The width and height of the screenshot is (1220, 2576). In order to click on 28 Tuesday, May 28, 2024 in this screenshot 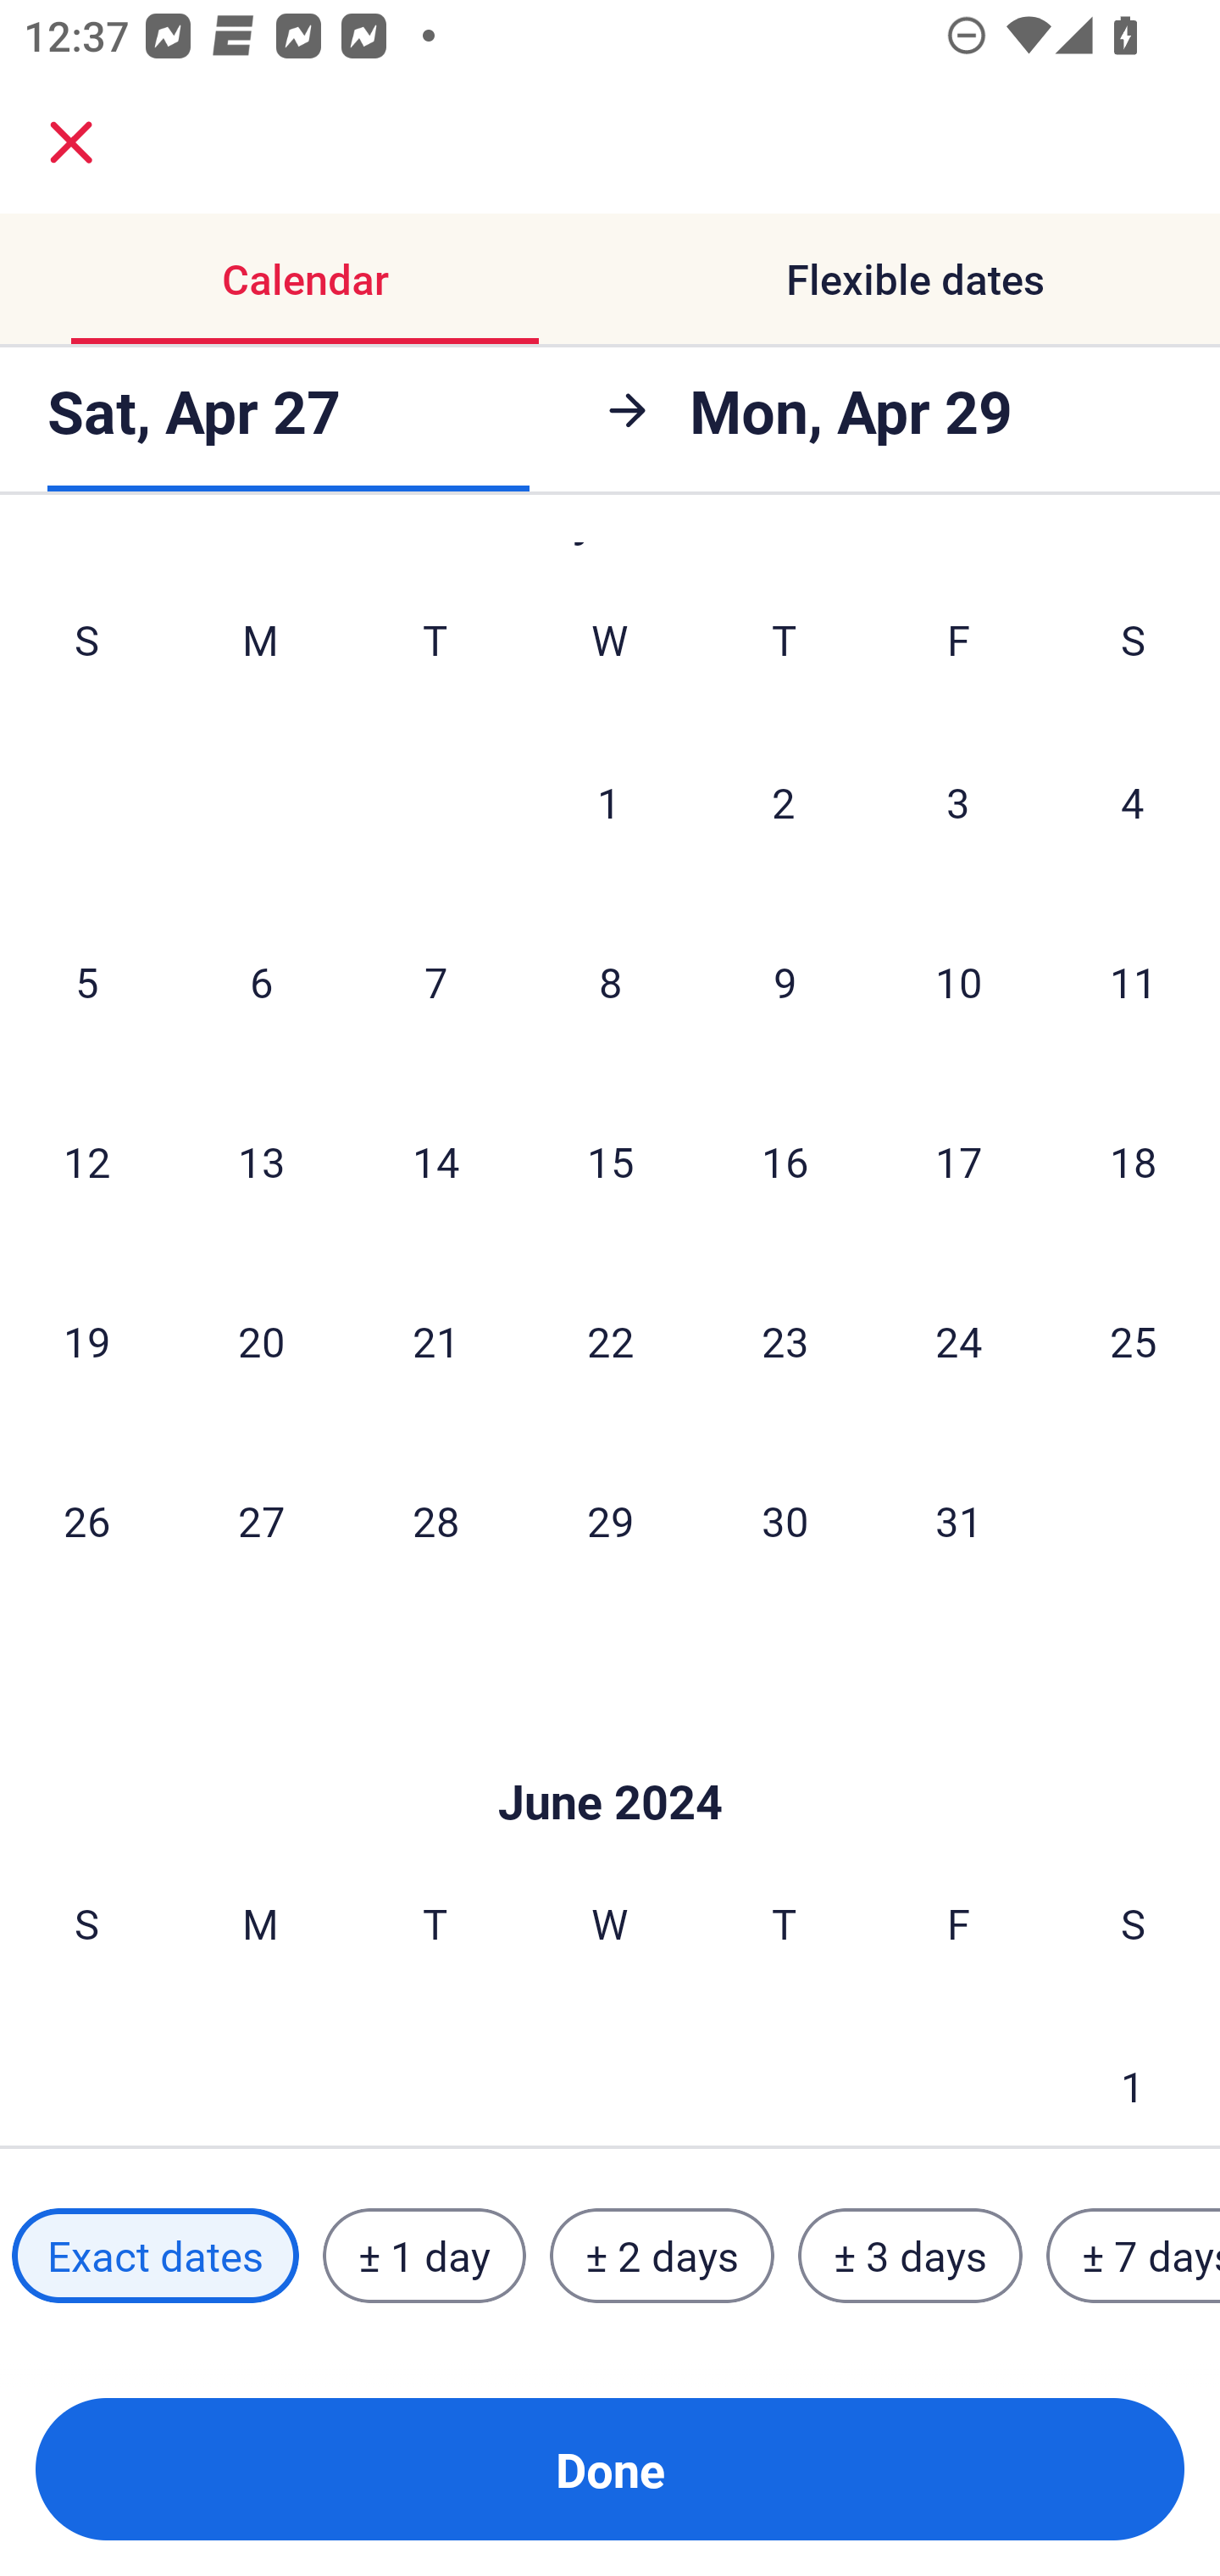, I will do `click(435, 1520)`.